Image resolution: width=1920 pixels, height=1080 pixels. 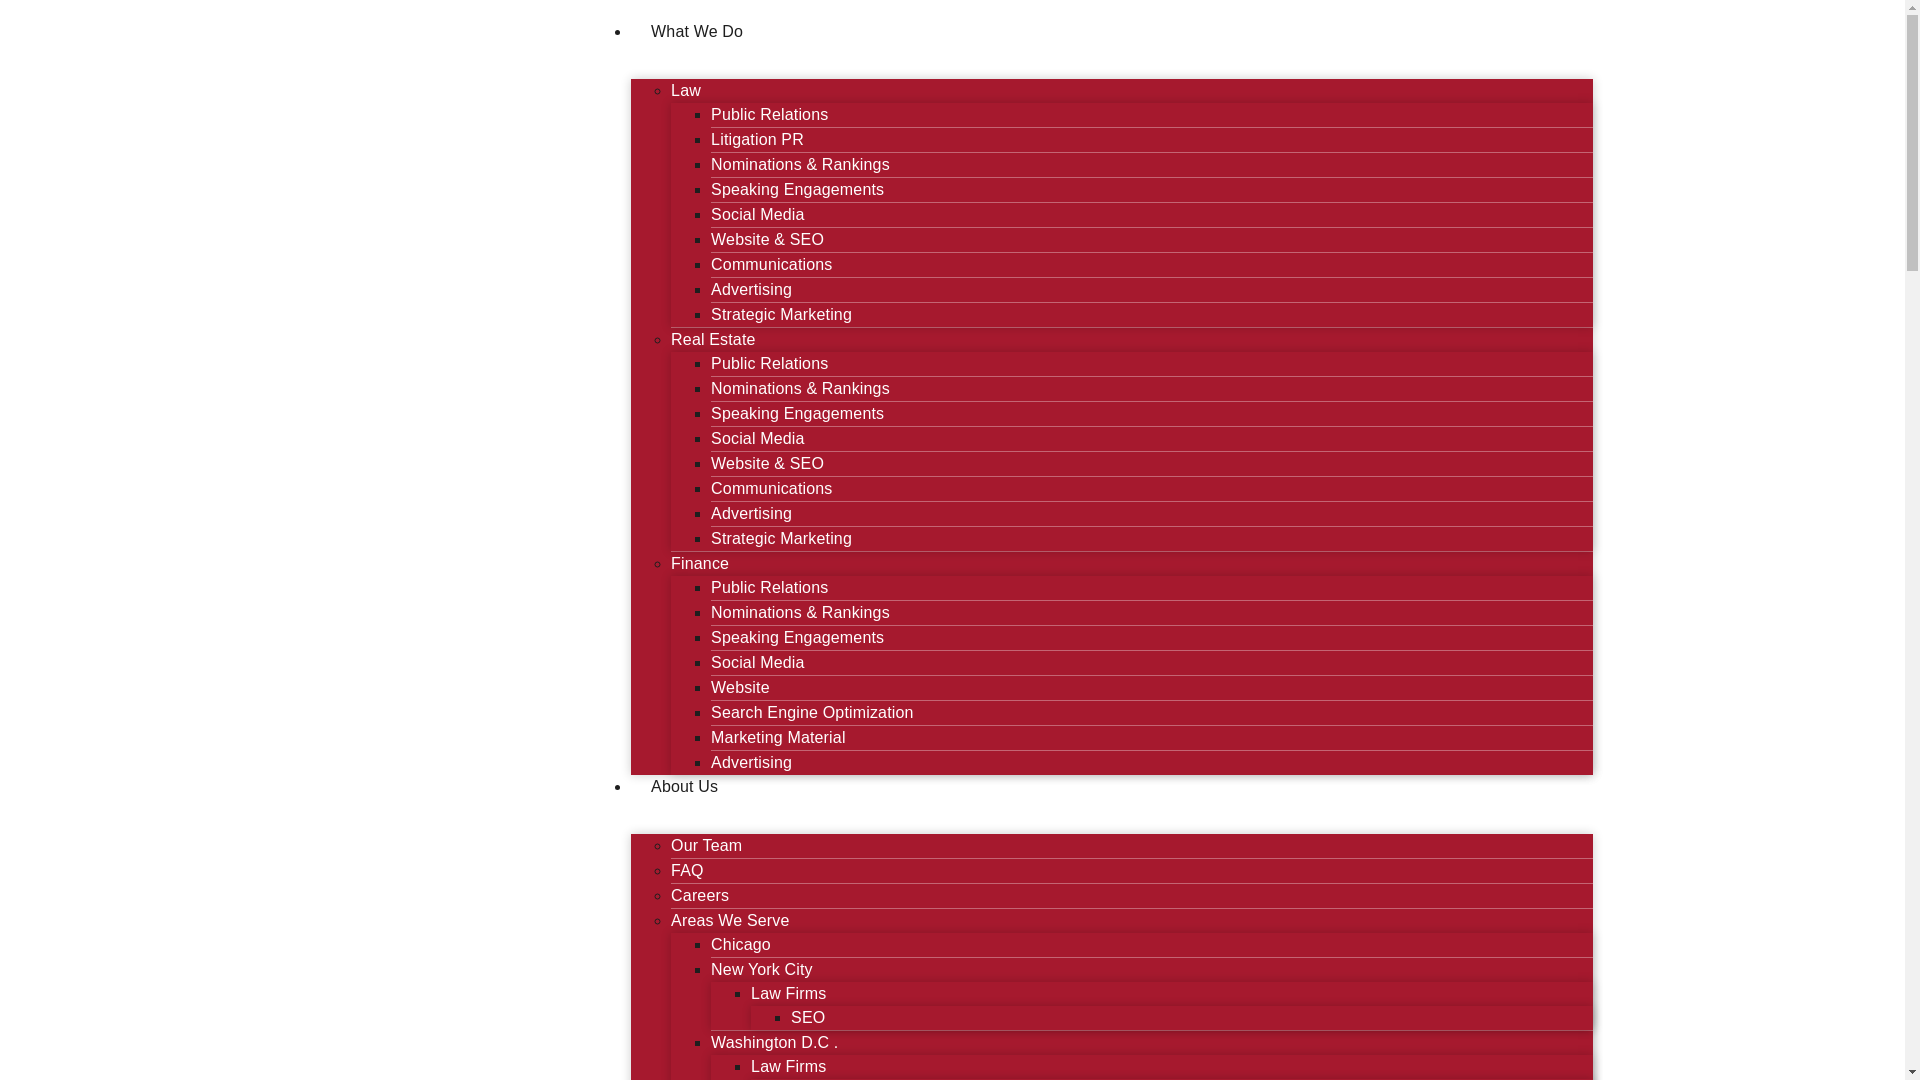 I want to click on Careers, so click(x=700, y=894).